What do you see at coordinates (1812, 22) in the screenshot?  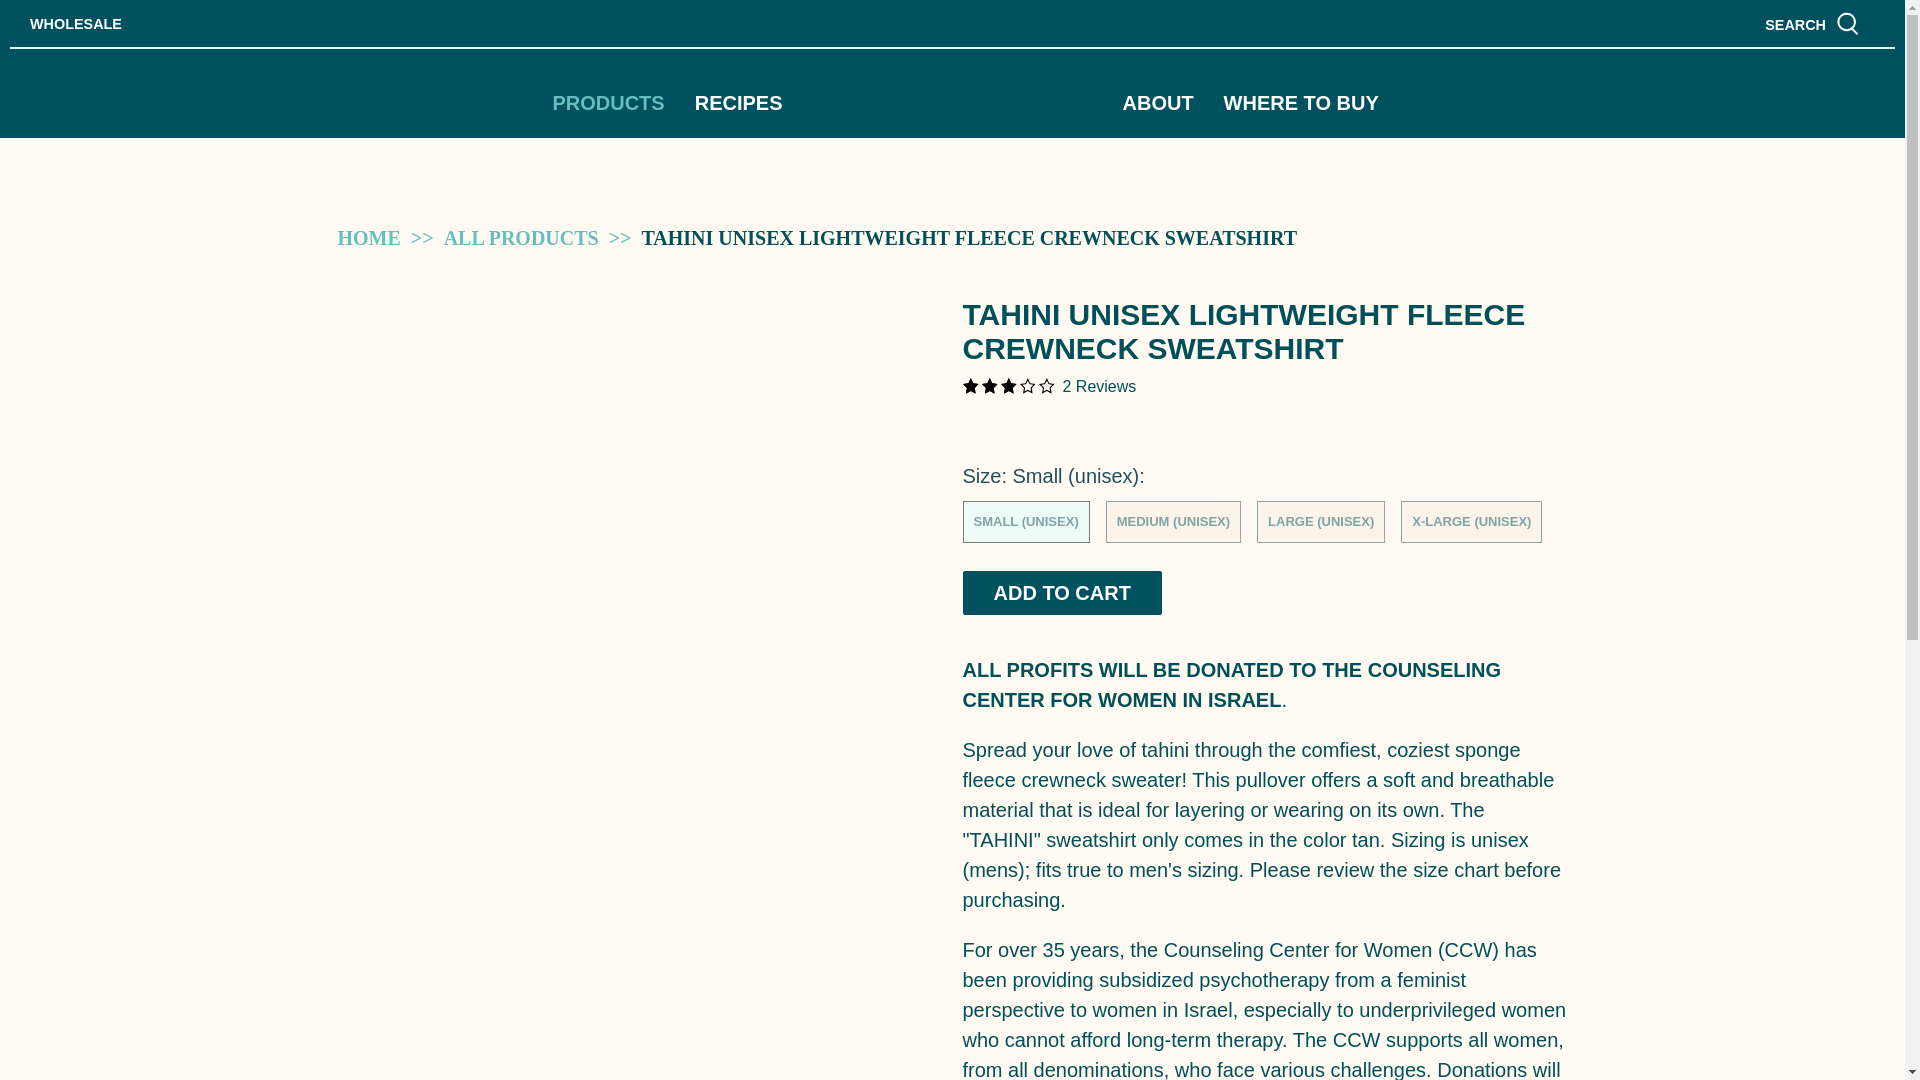 I see `SEARCH` at bounding box center [1812, 22].